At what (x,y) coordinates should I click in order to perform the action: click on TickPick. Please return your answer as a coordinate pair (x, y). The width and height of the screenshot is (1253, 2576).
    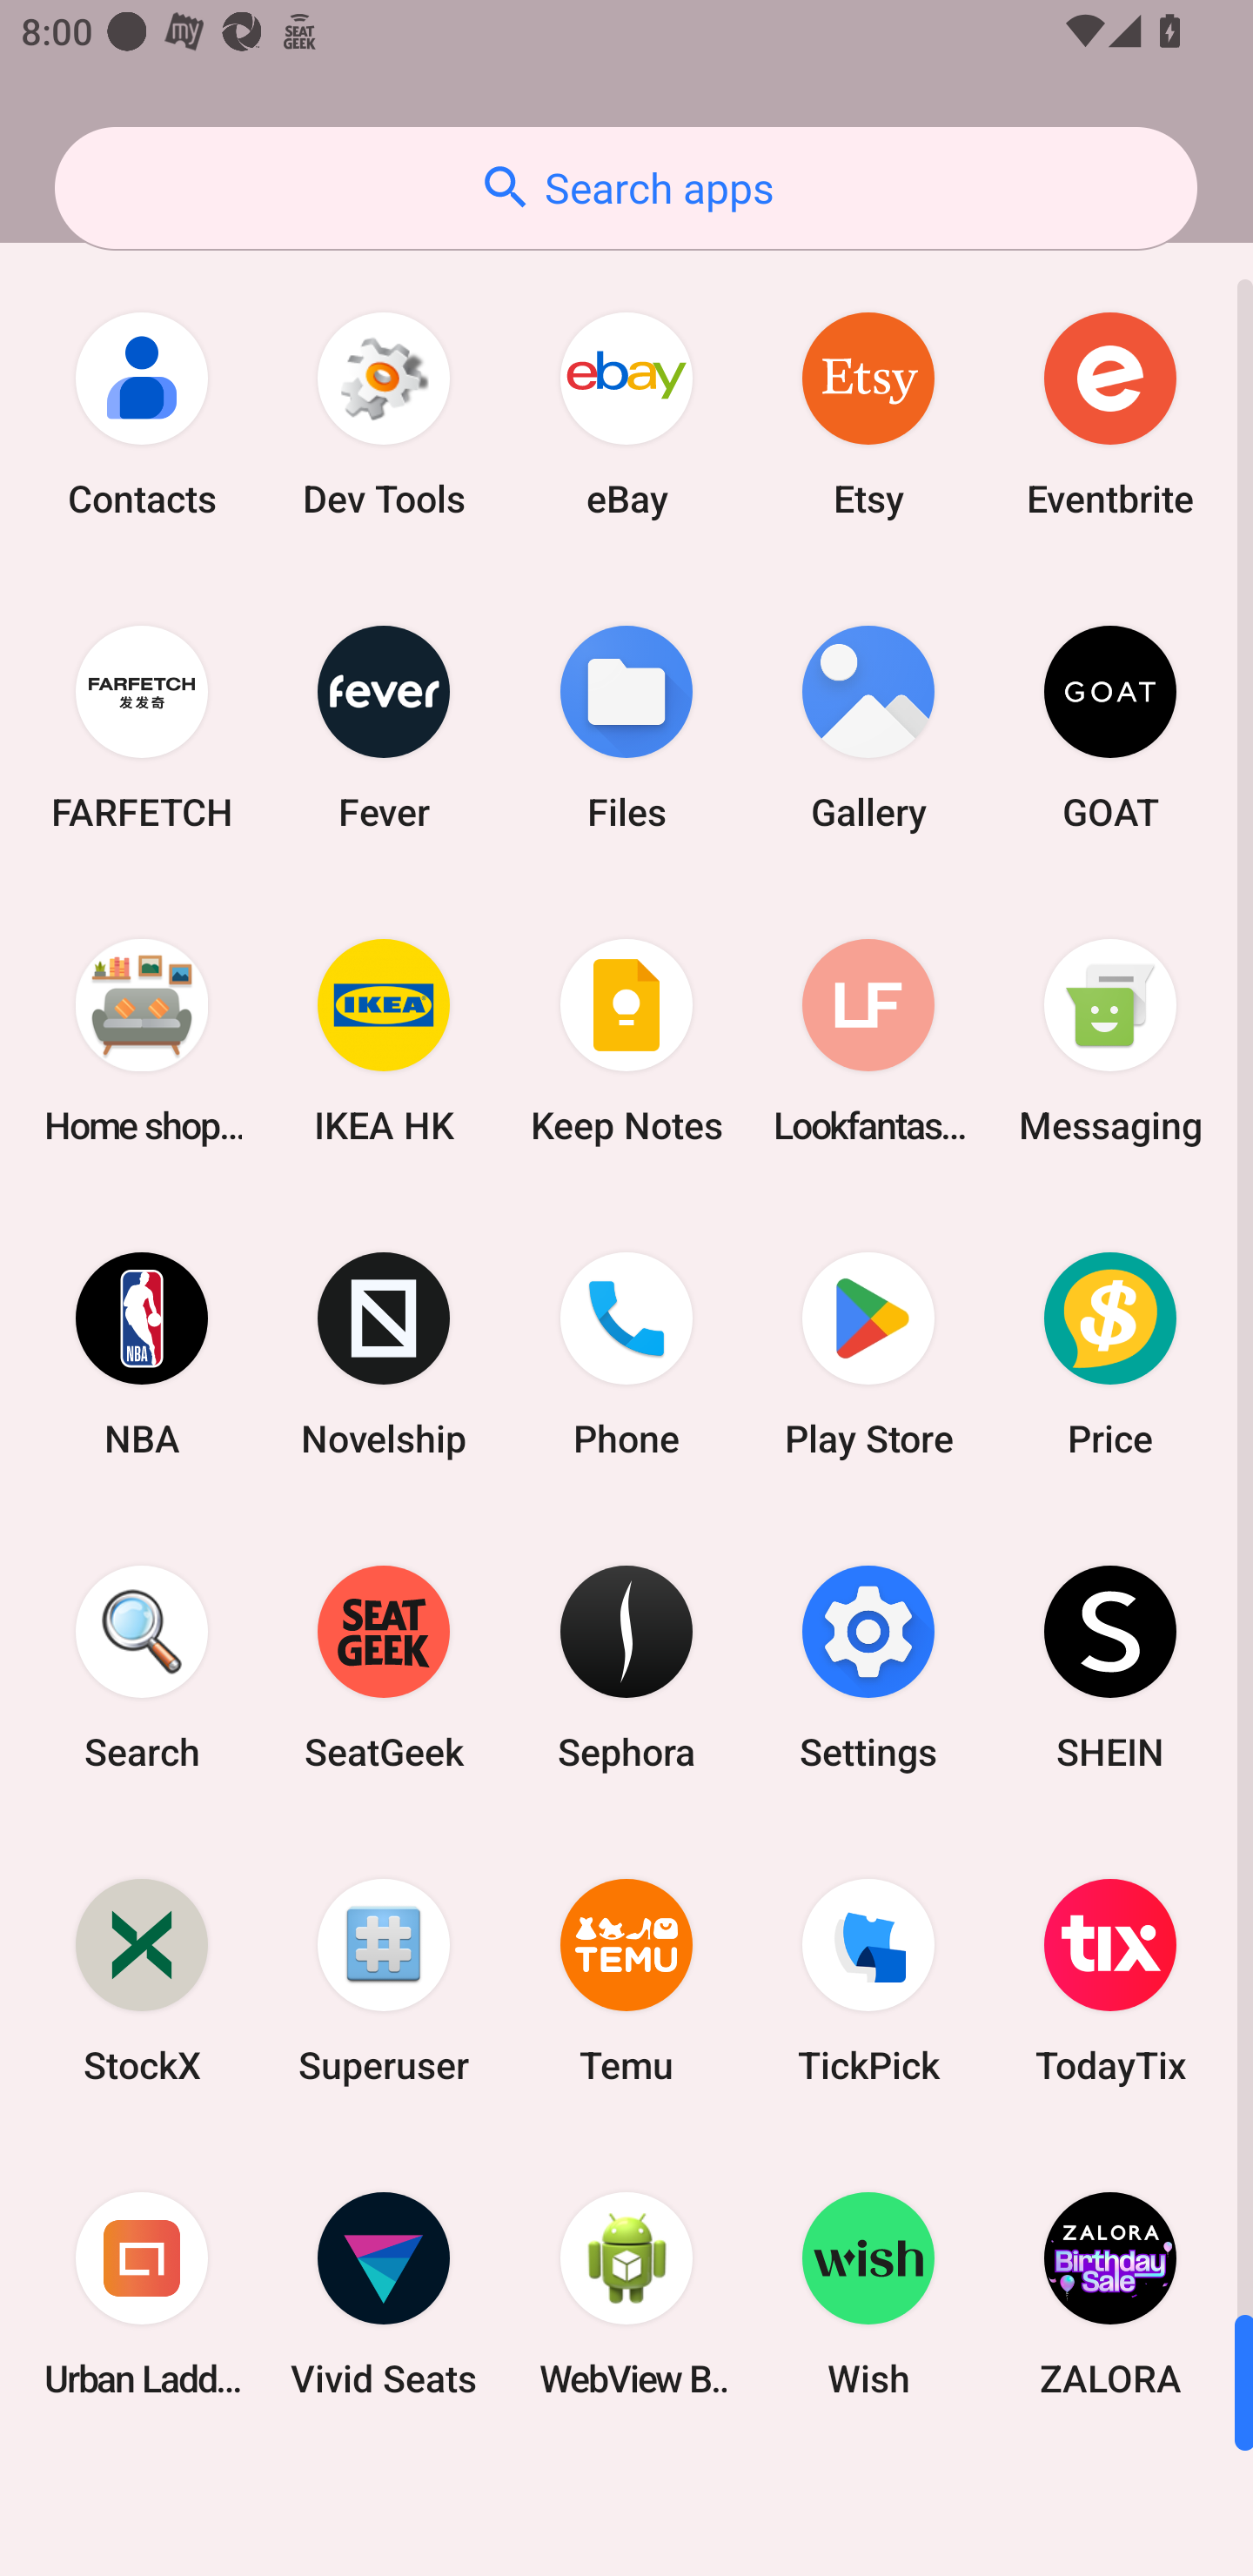
    Looking at the image, I should click on (868, 1981).